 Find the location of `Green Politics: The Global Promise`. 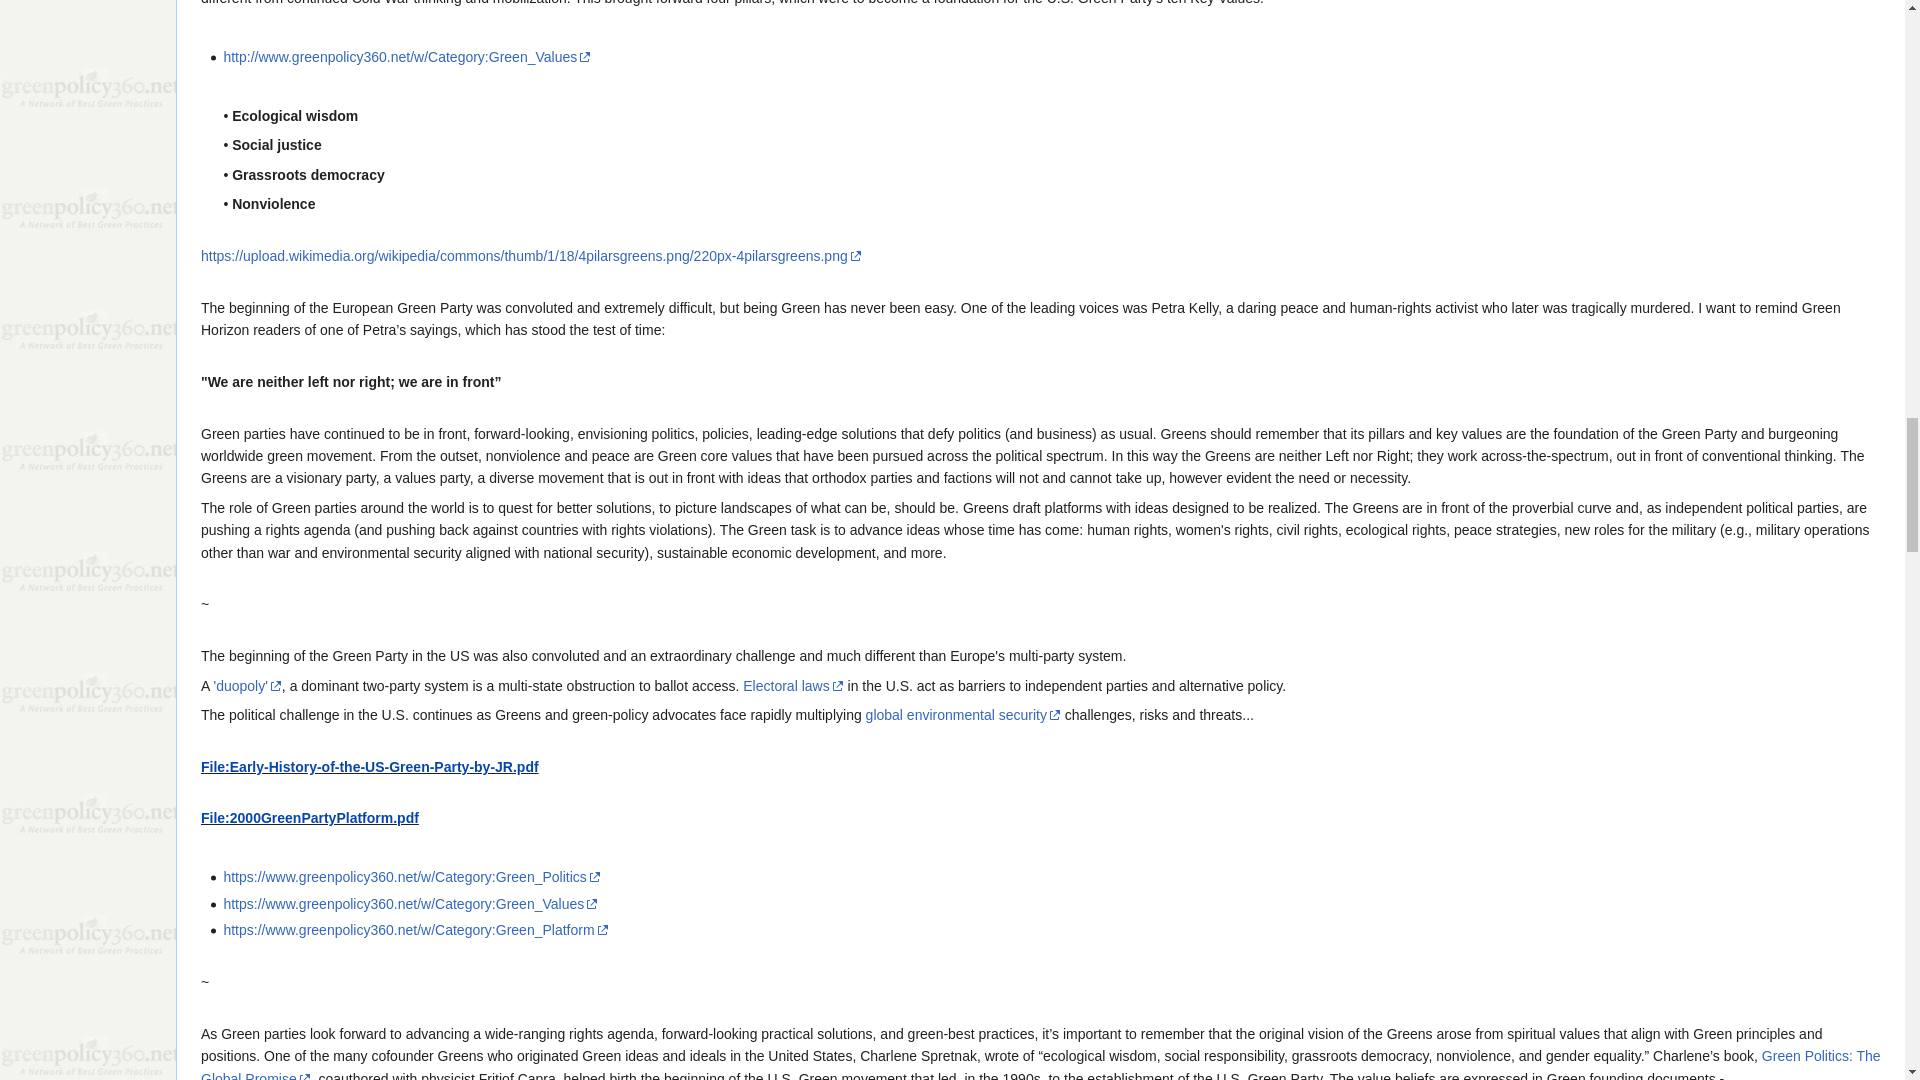

Green Politics: The Global Promise is located at coordinates (1041, 1064).